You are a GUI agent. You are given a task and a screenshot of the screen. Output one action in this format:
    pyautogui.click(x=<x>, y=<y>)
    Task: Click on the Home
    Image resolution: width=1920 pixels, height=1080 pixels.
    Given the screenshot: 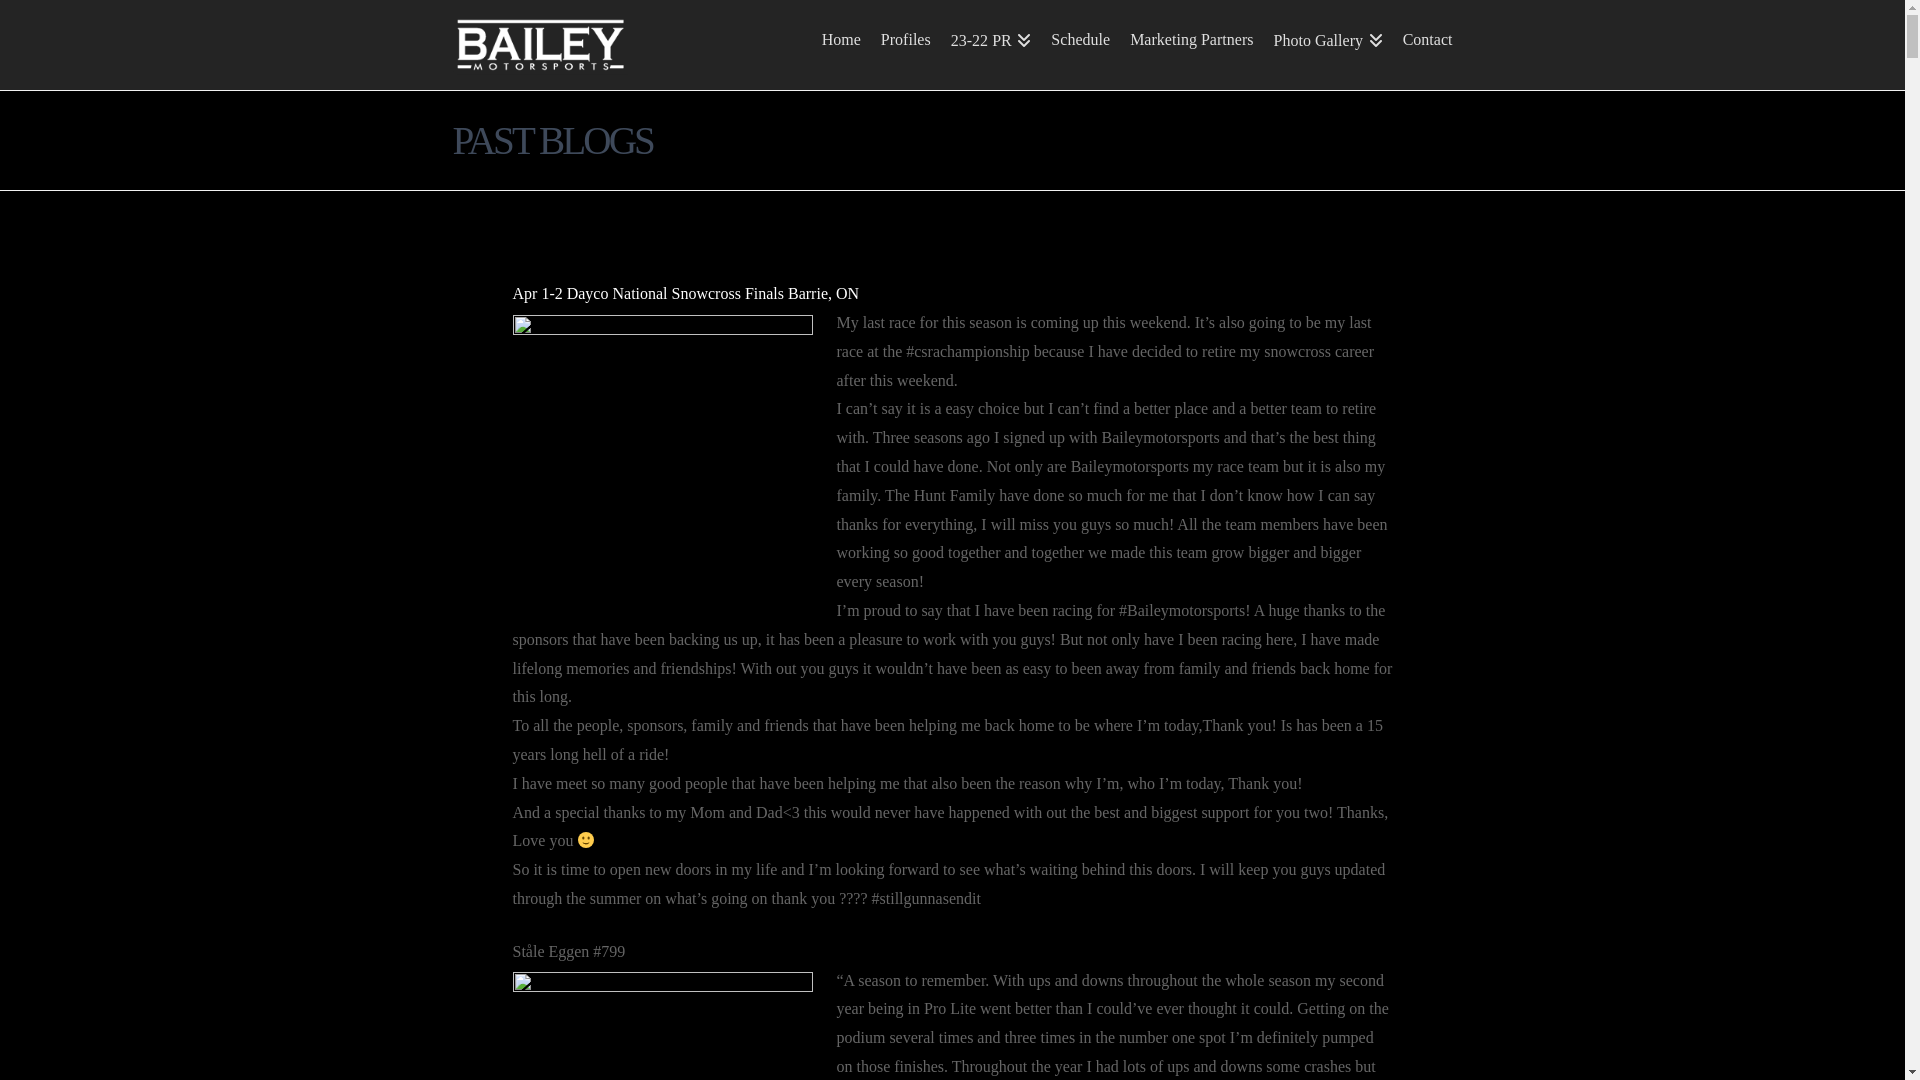 What is the action you would take?
    pyautogui.click(x=842, y=45)
    